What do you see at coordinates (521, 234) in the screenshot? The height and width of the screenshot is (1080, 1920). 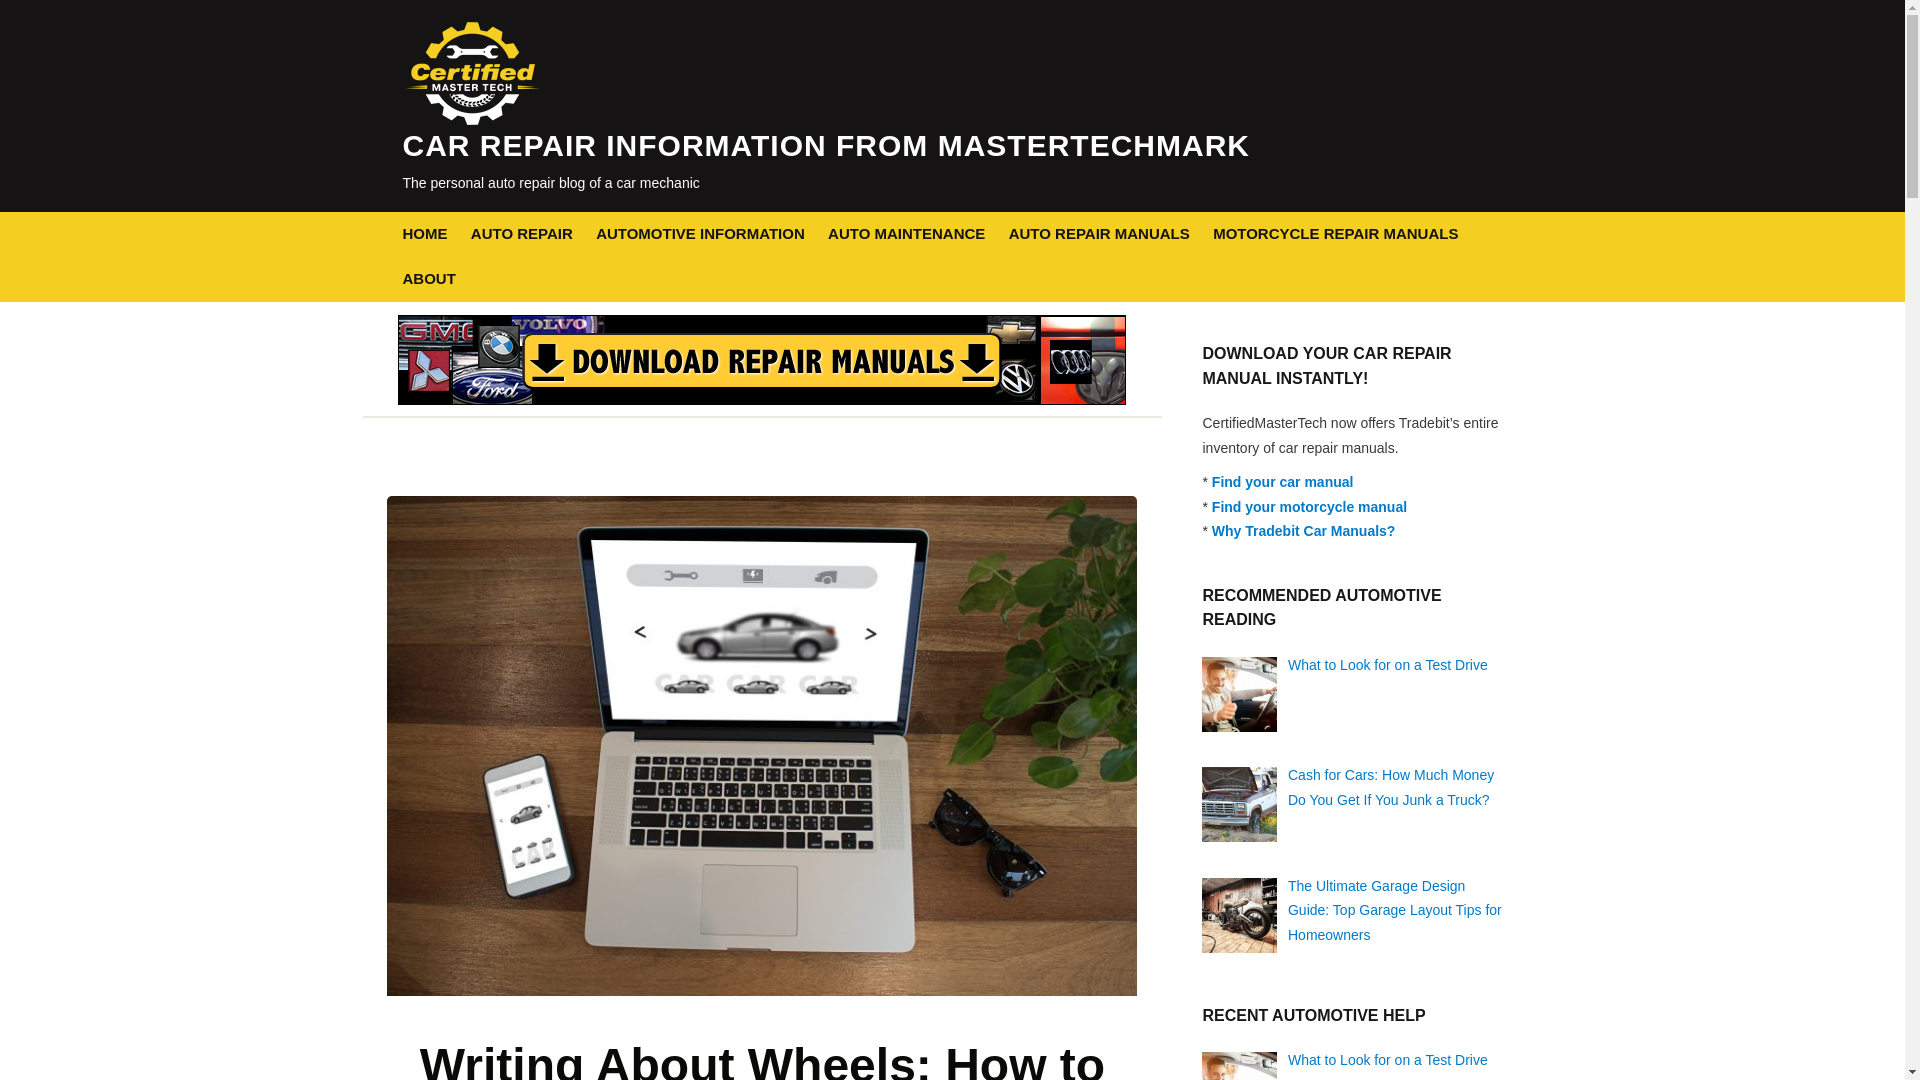 I see `AUTO REPAIR` at bounding box center [521, 234].